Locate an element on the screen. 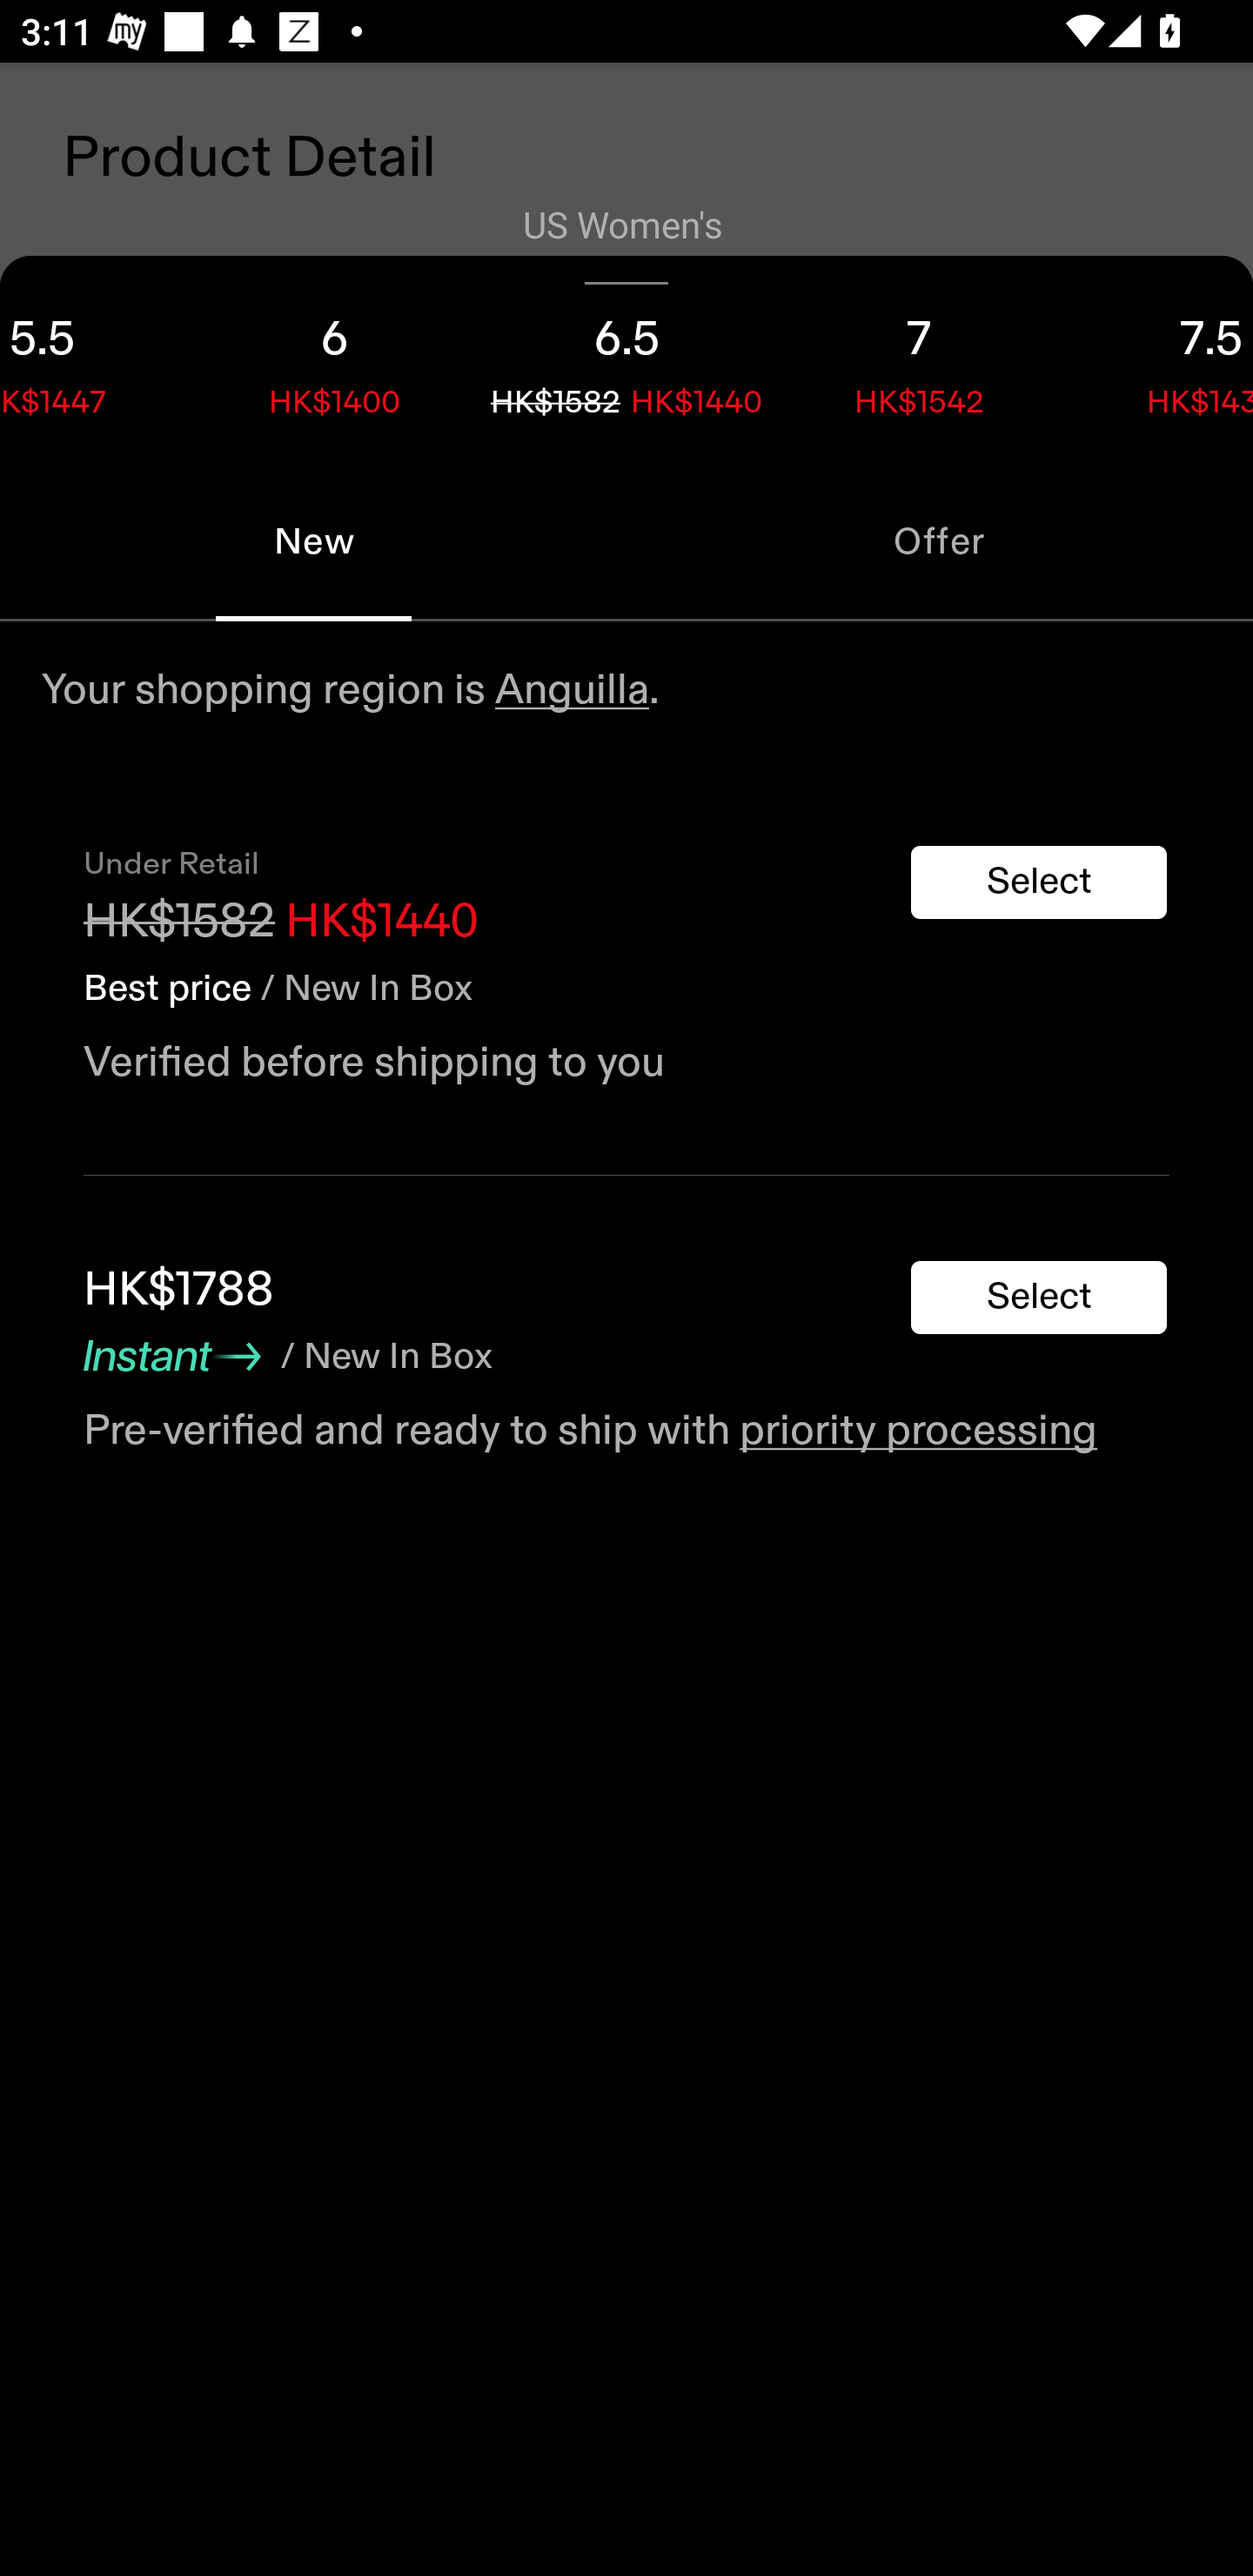 This screenshot has width=1253, height=2576. HK$1788 is located at coordinates (179, 1290).